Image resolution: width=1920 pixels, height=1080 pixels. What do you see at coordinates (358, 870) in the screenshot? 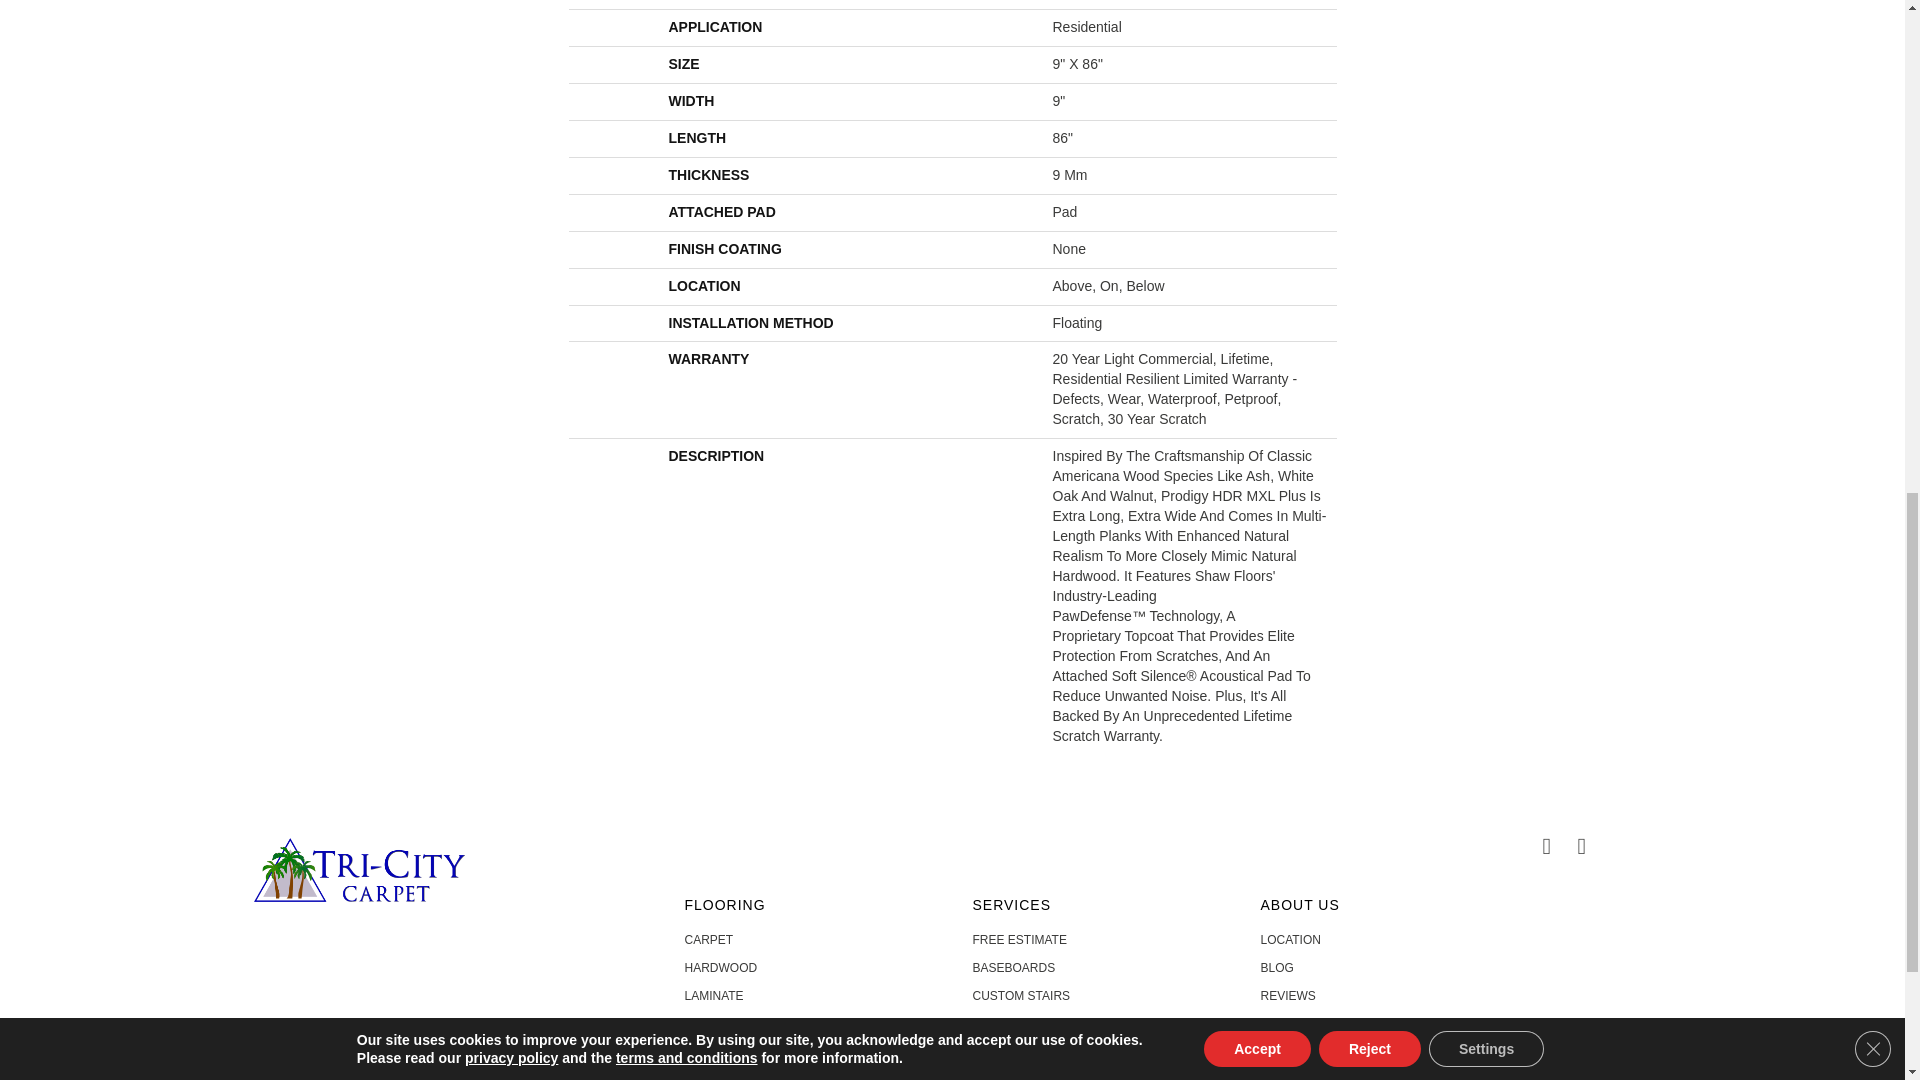
I see `Tri-City-logo` at bounding box center [358, 870].